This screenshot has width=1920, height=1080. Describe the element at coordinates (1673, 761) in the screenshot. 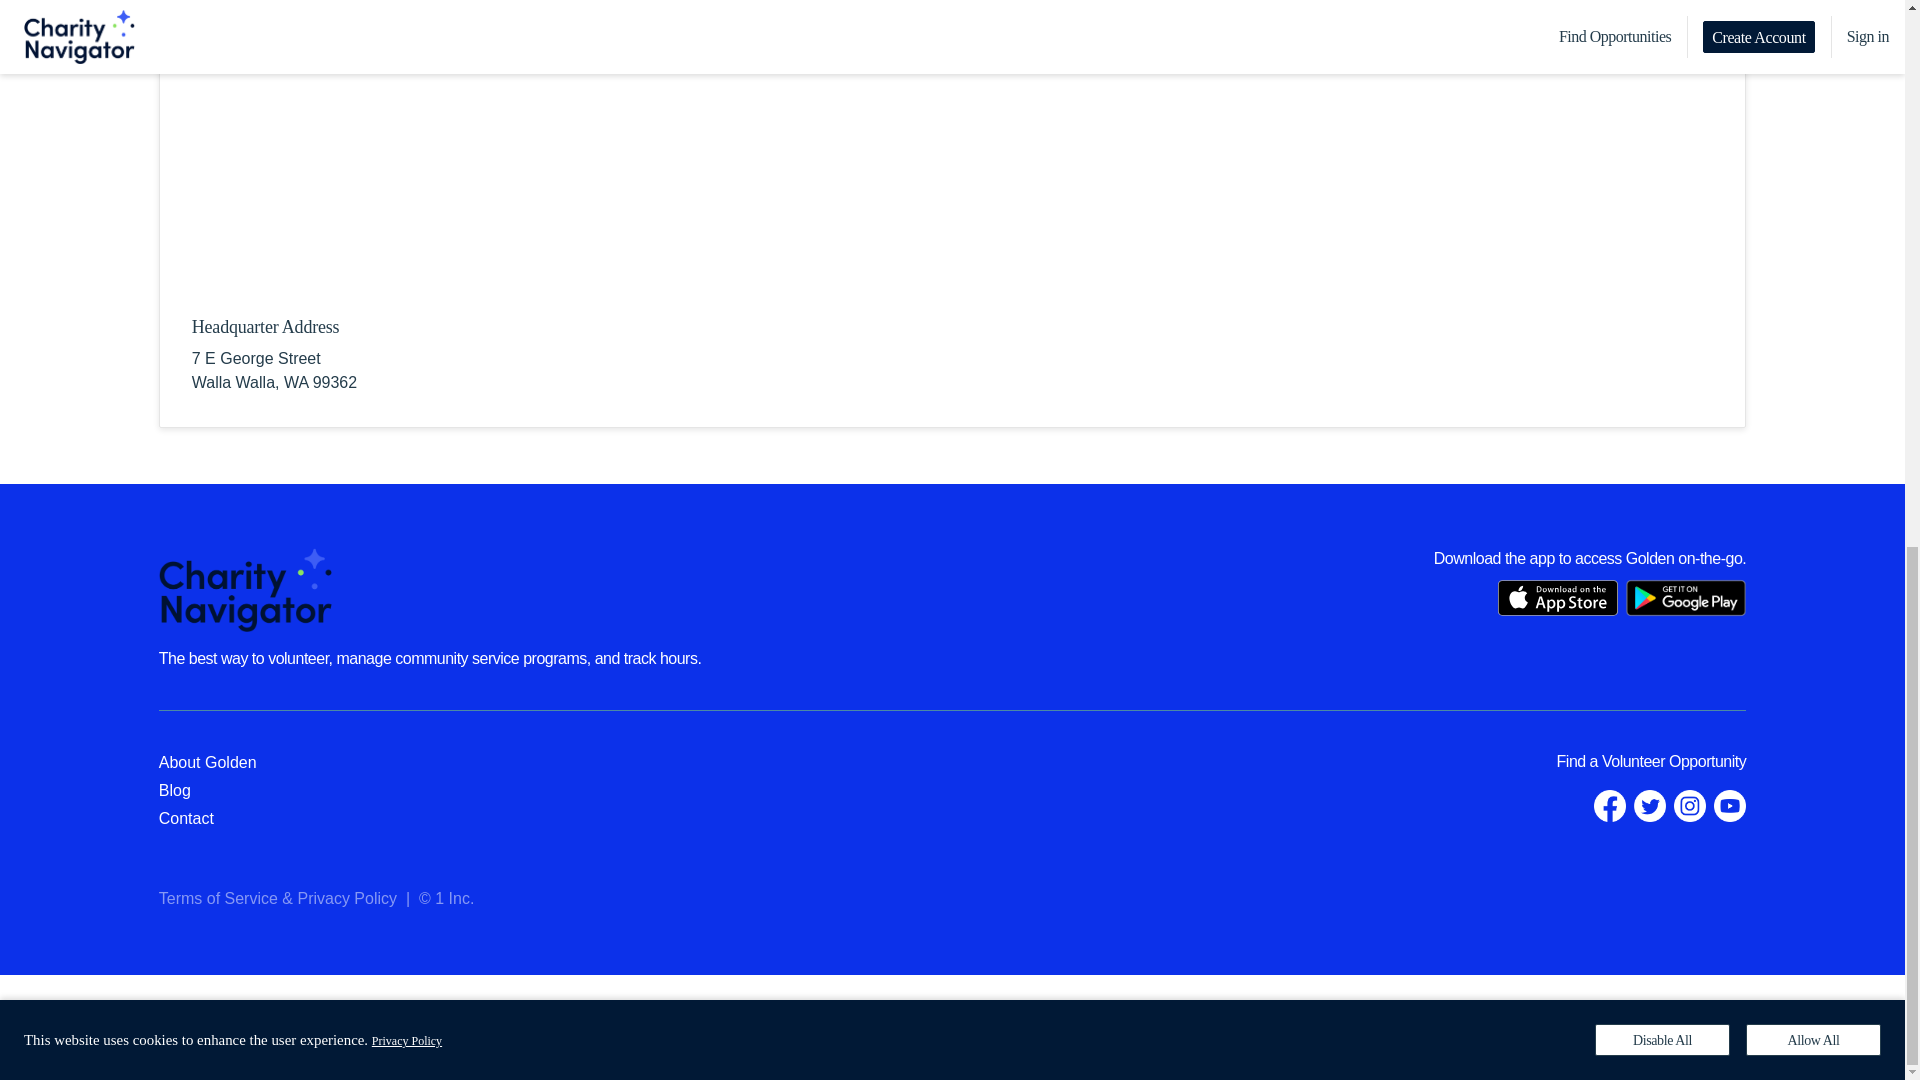

I see `Volunteer Opportunity` at that location.